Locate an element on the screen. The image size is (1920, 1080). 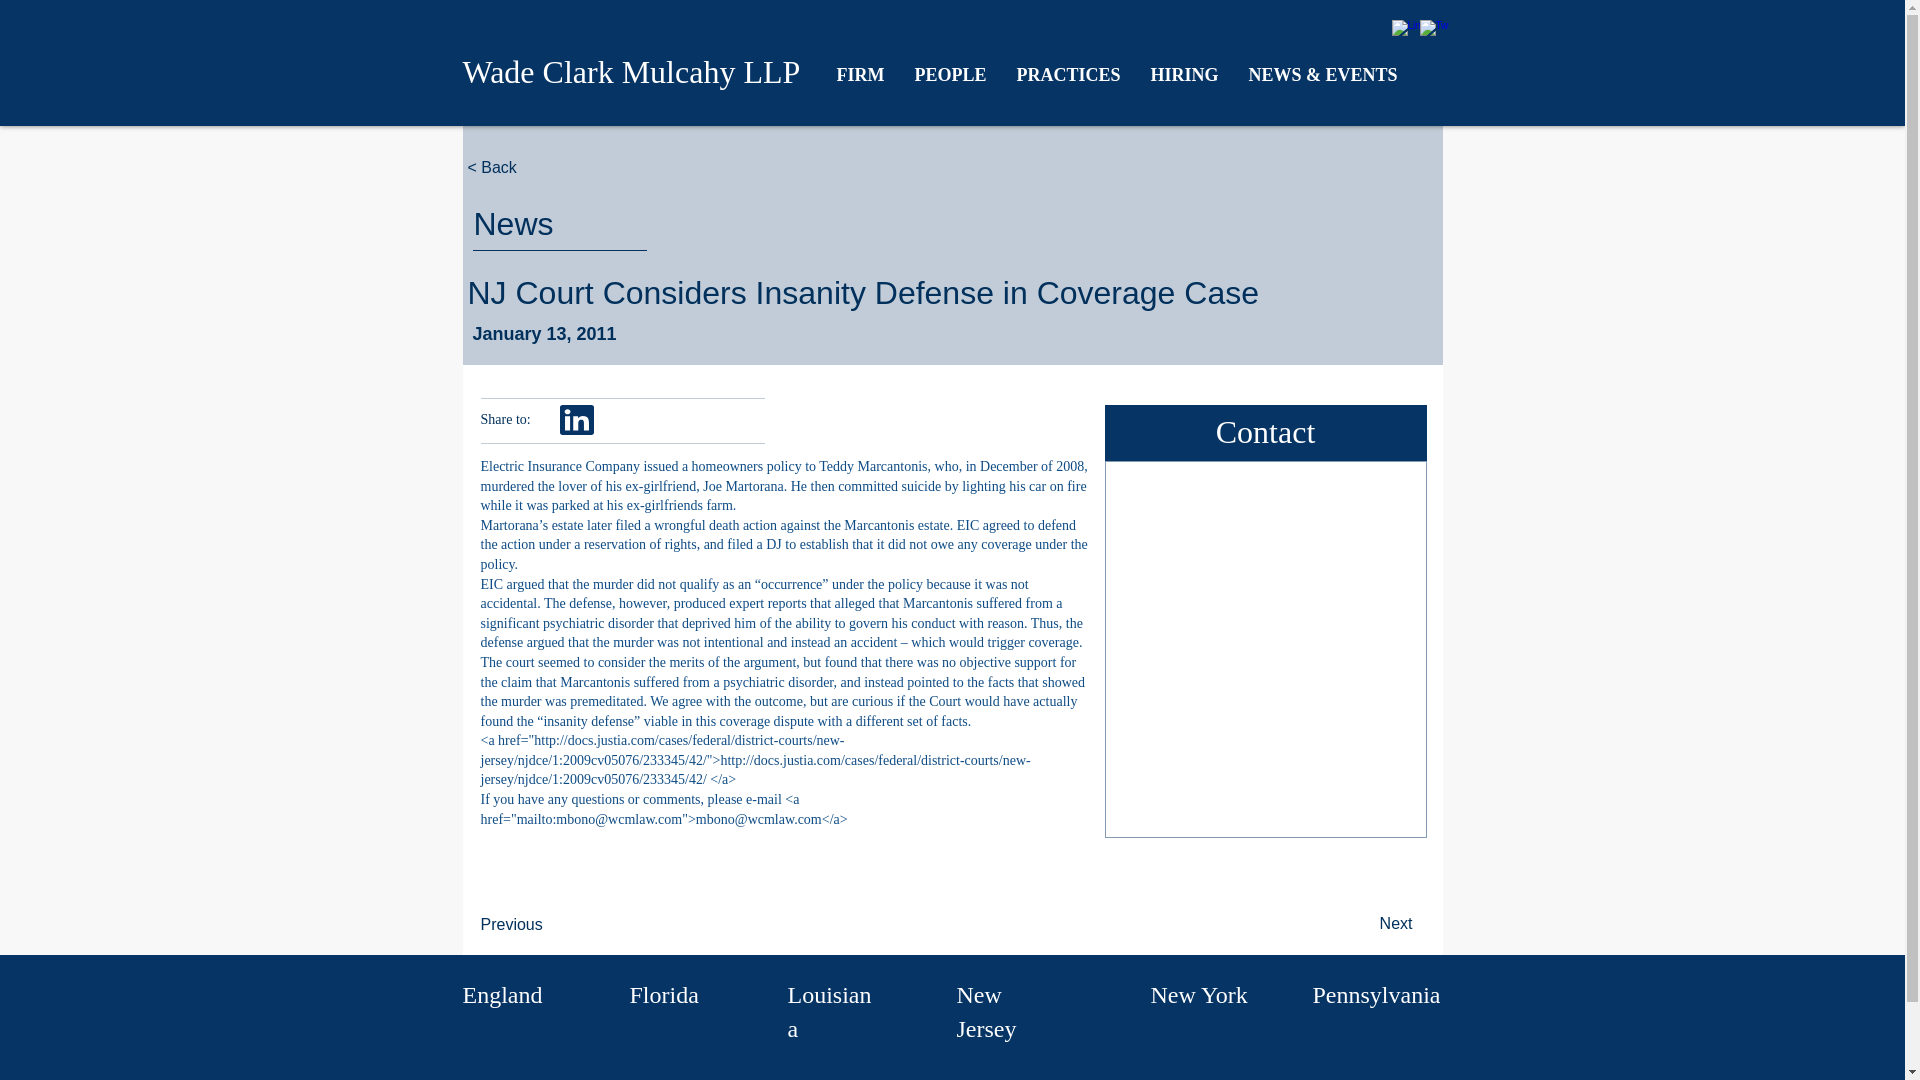
PRACTICES is located at coordinates (1069, 74).